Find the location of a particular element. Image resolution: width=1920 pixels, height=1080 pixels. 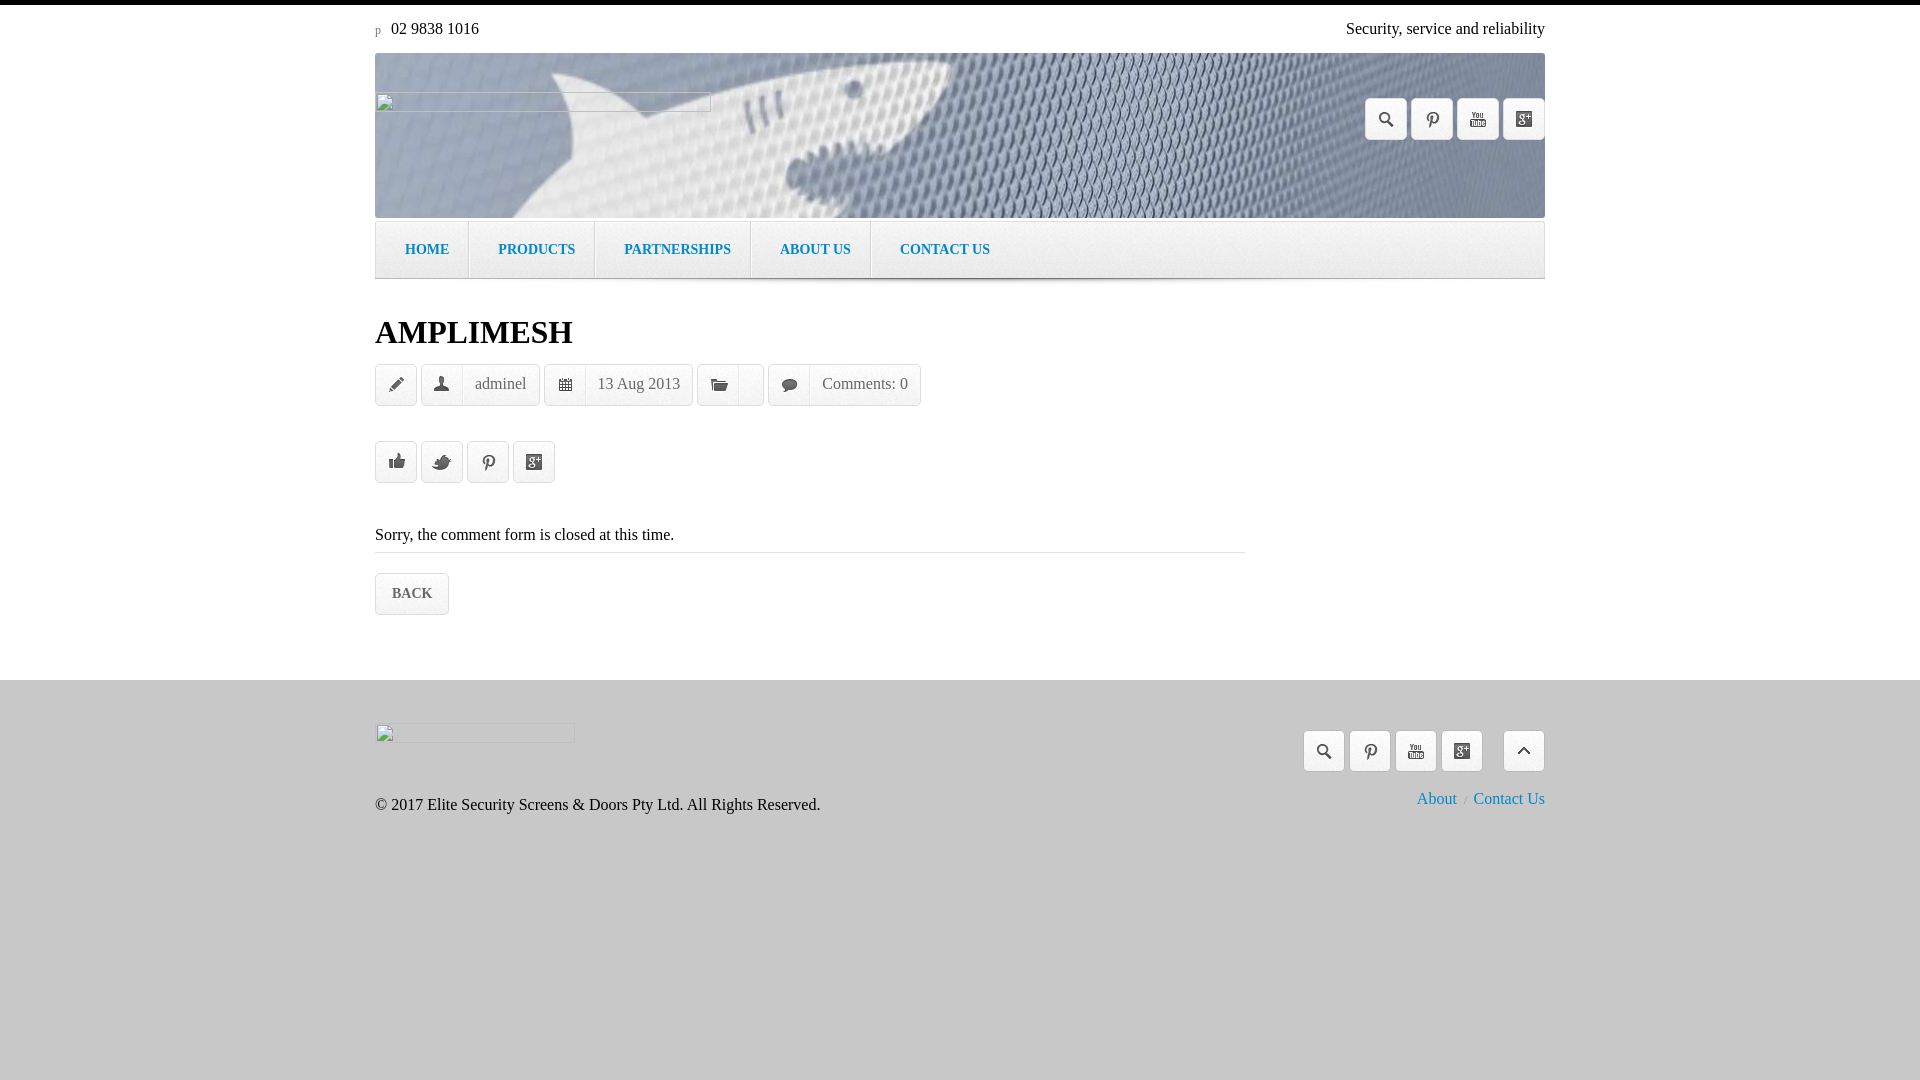

Comments: 0 is located at coordinates (865, 384).